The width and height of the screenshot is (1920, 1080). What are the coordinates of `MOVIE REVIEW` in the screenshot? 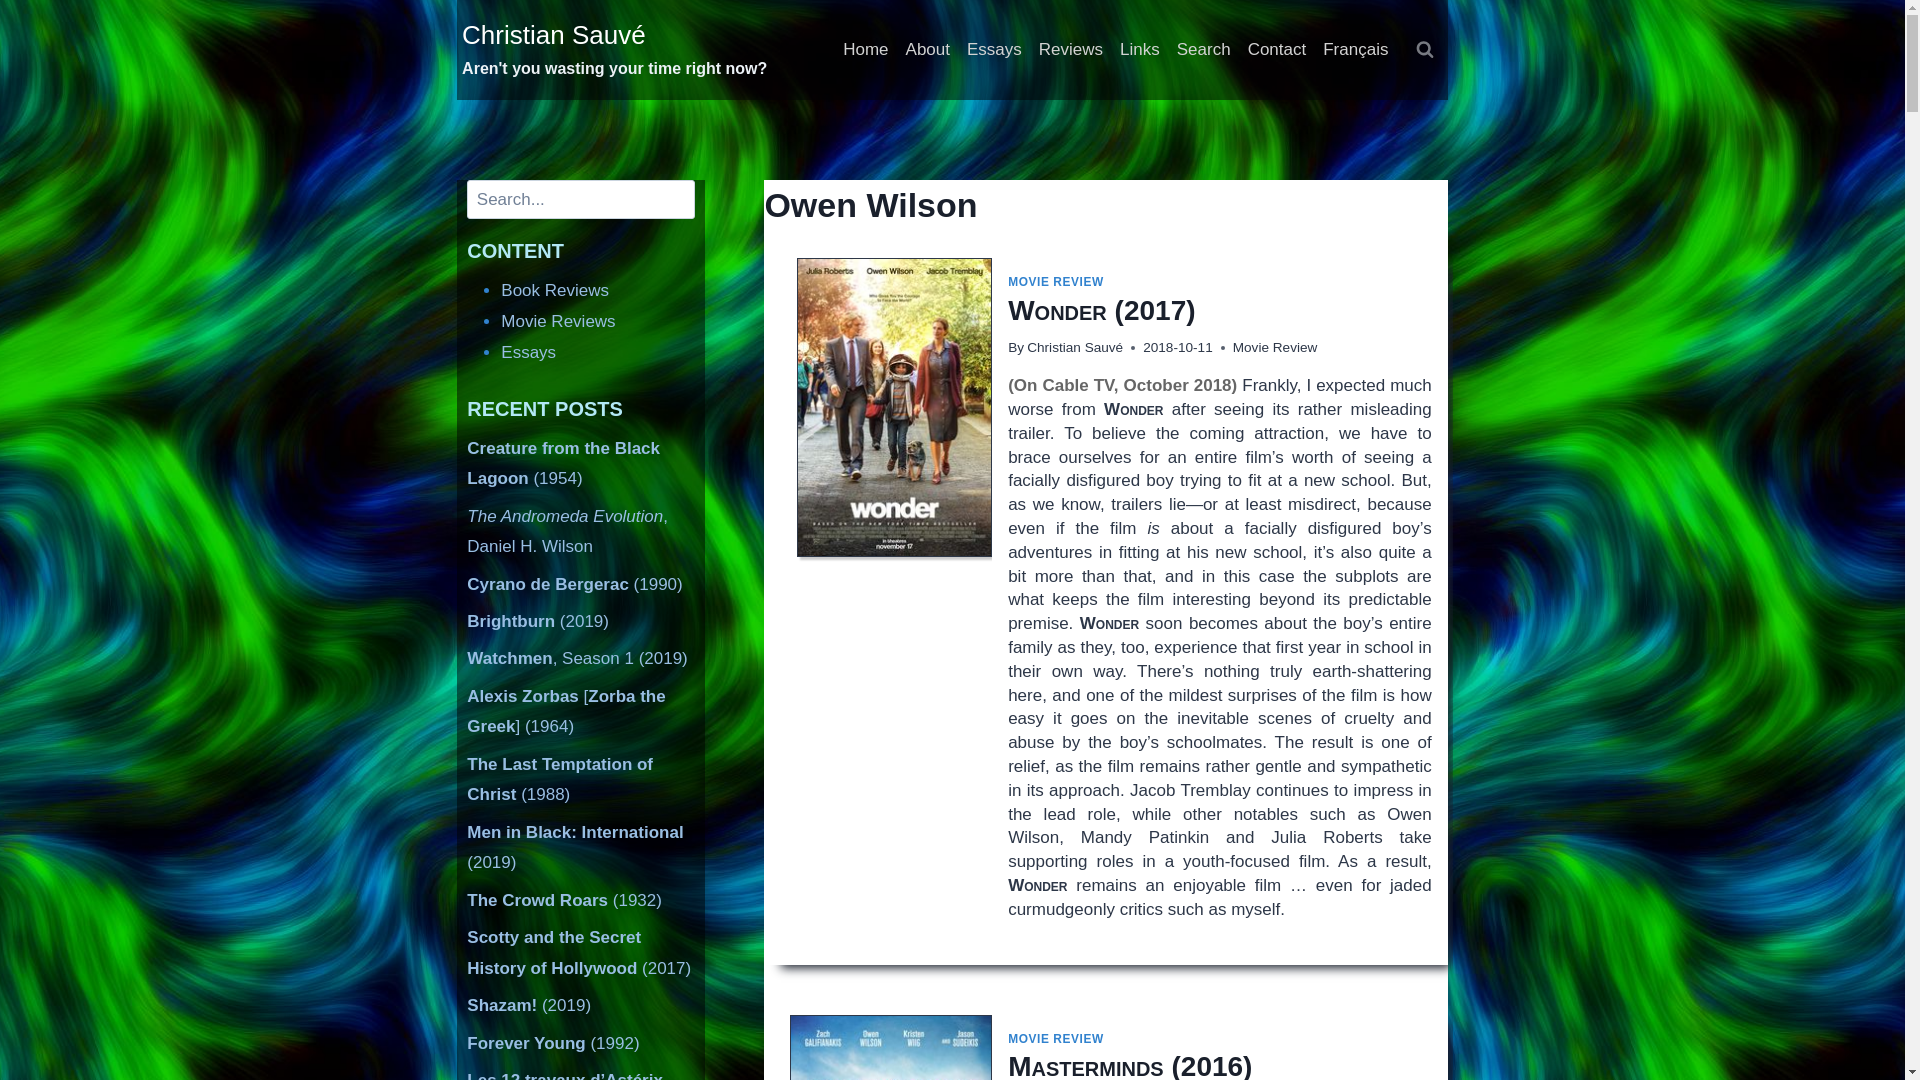 It's located at (1056, 1039).